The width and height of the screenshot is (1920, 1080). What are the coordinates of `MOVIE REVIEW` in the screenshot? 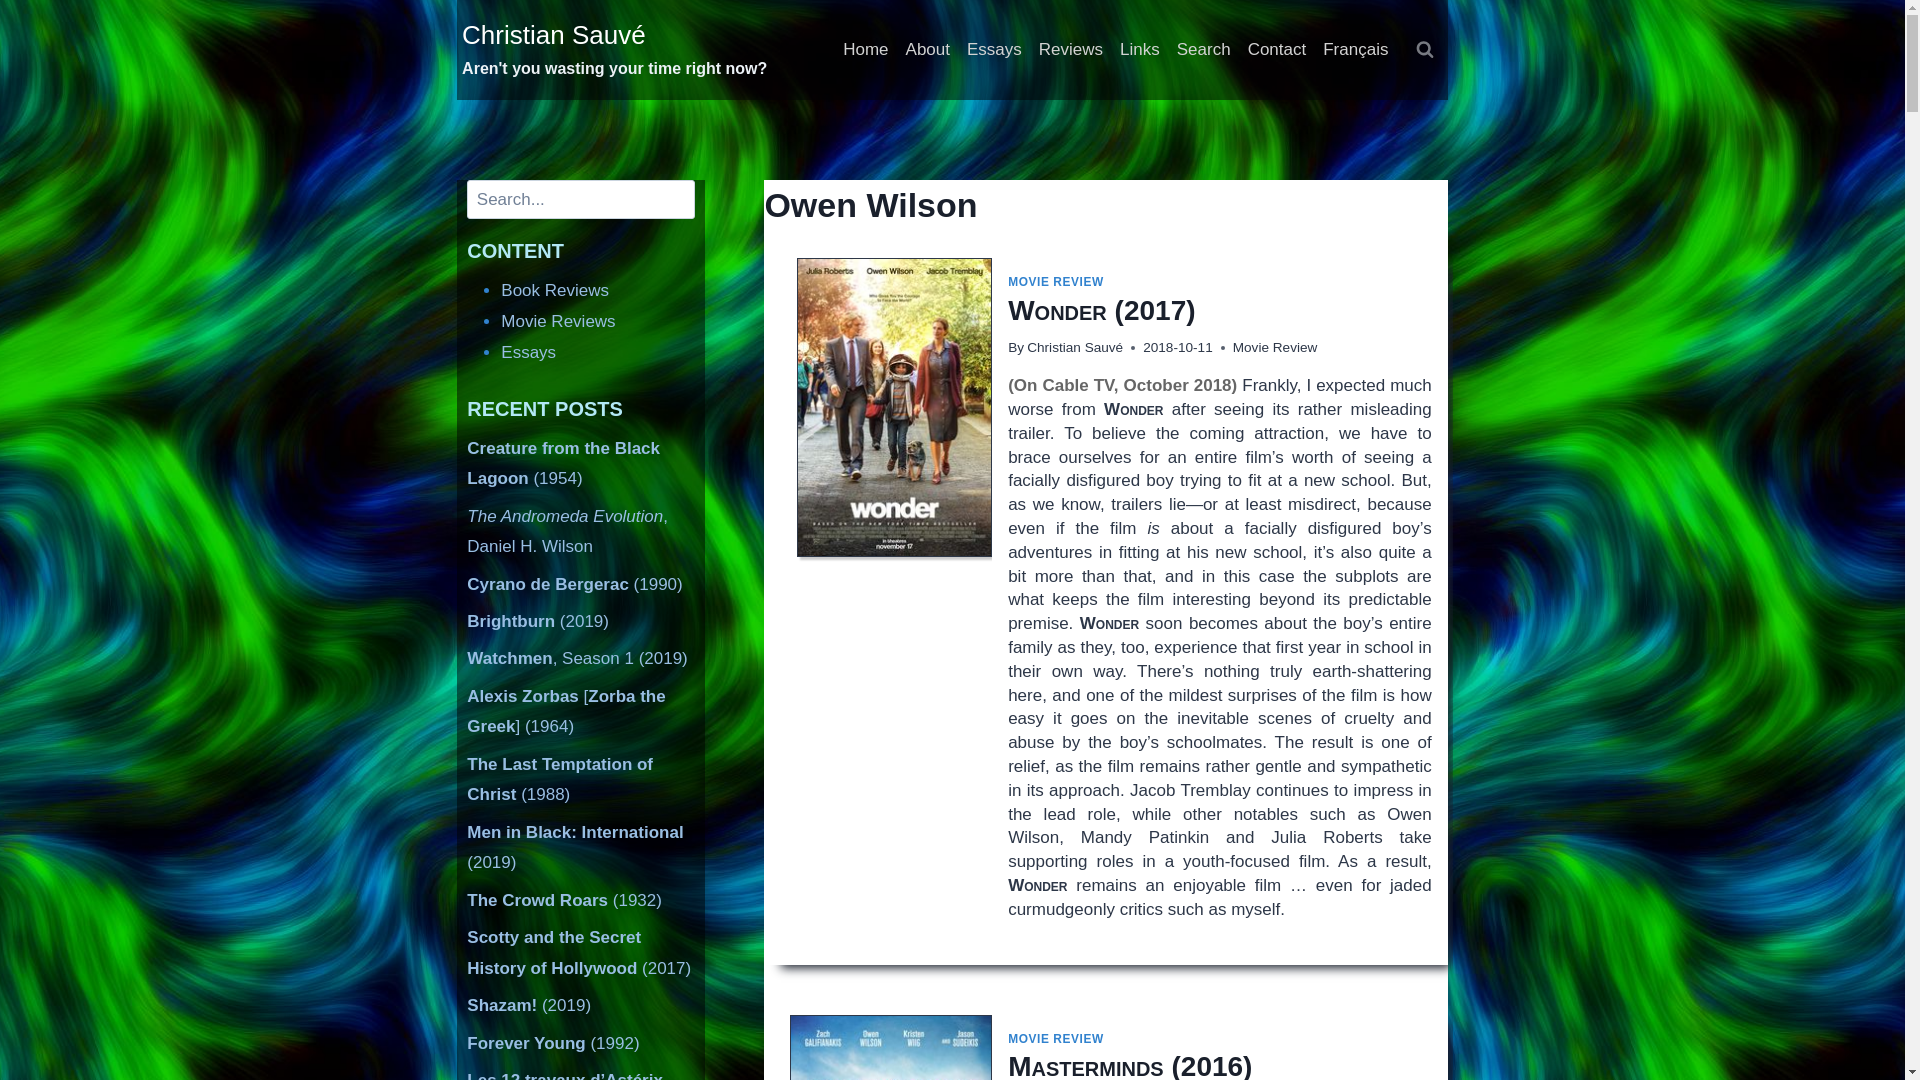 It's located at (1056, 1039).